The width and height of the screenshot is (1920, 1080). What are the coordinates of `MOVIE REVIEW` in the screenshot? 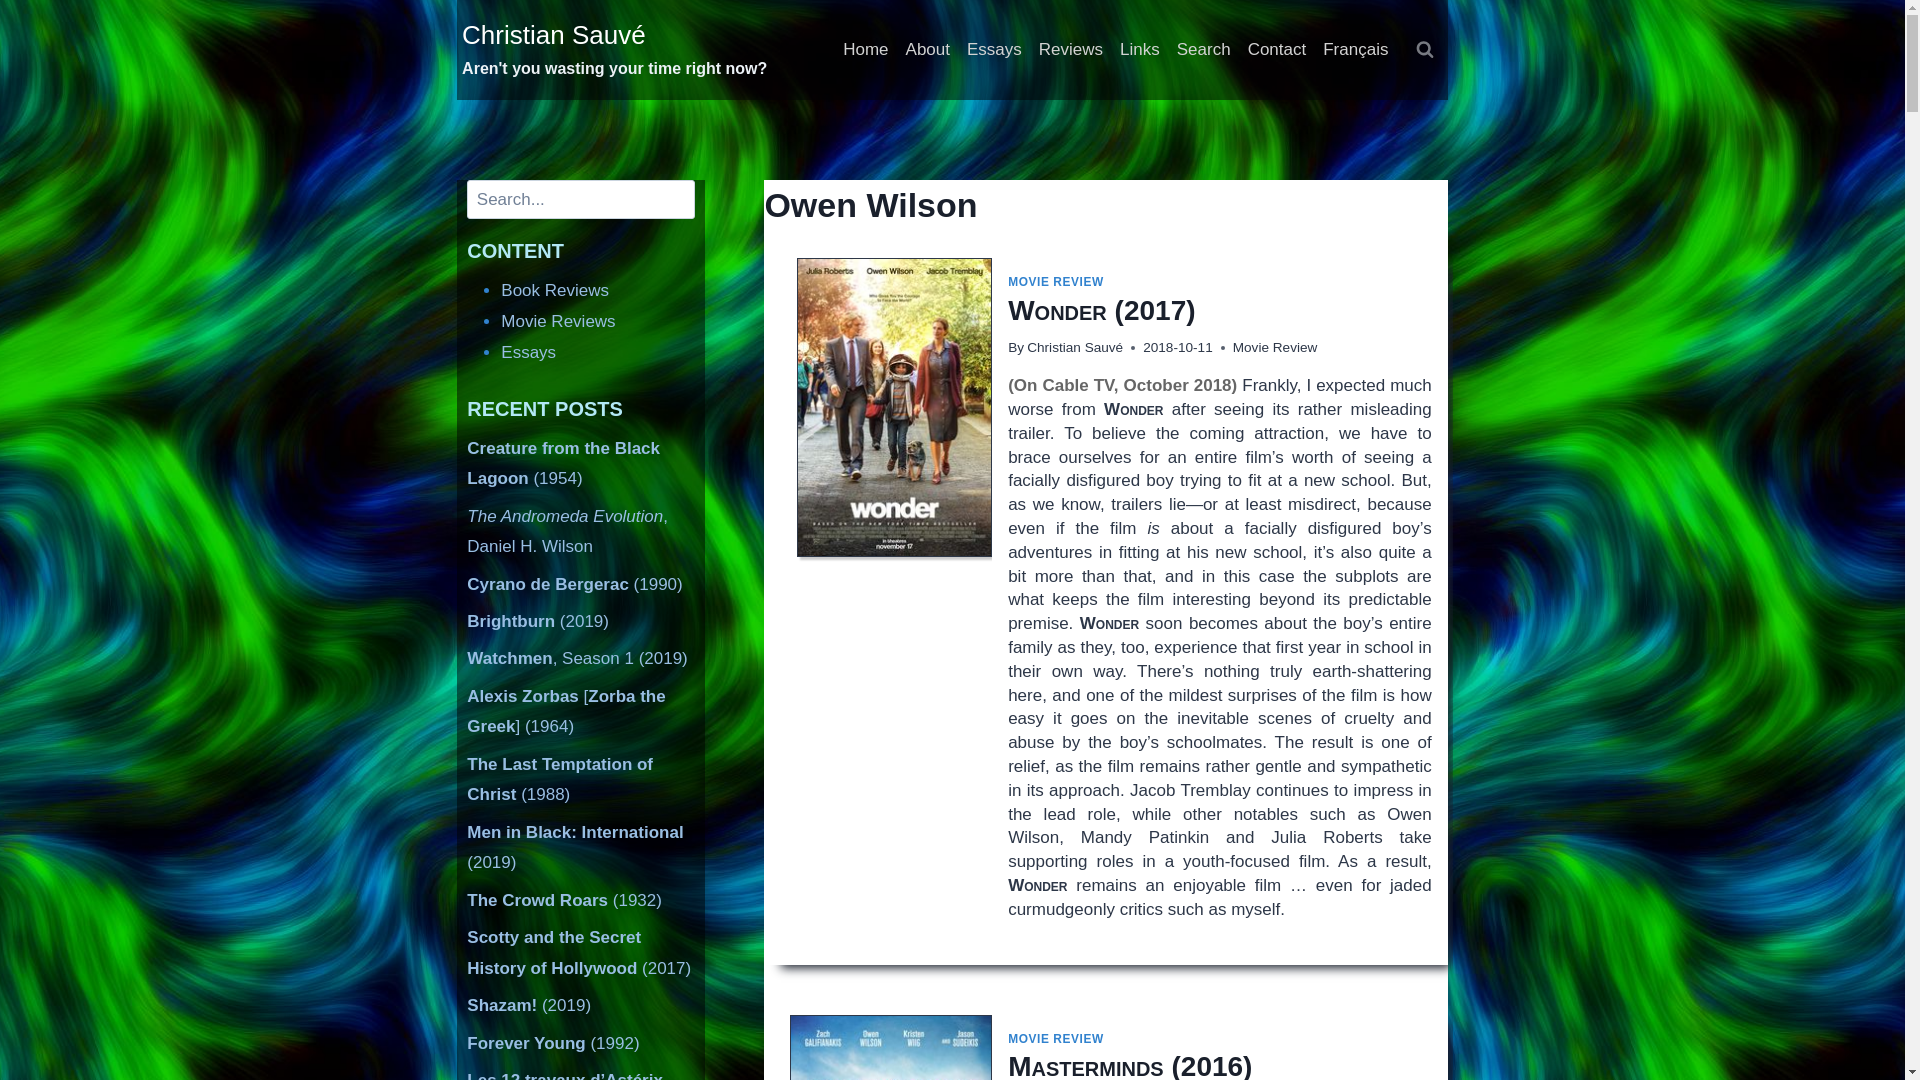 It's located at (1056, 1039).